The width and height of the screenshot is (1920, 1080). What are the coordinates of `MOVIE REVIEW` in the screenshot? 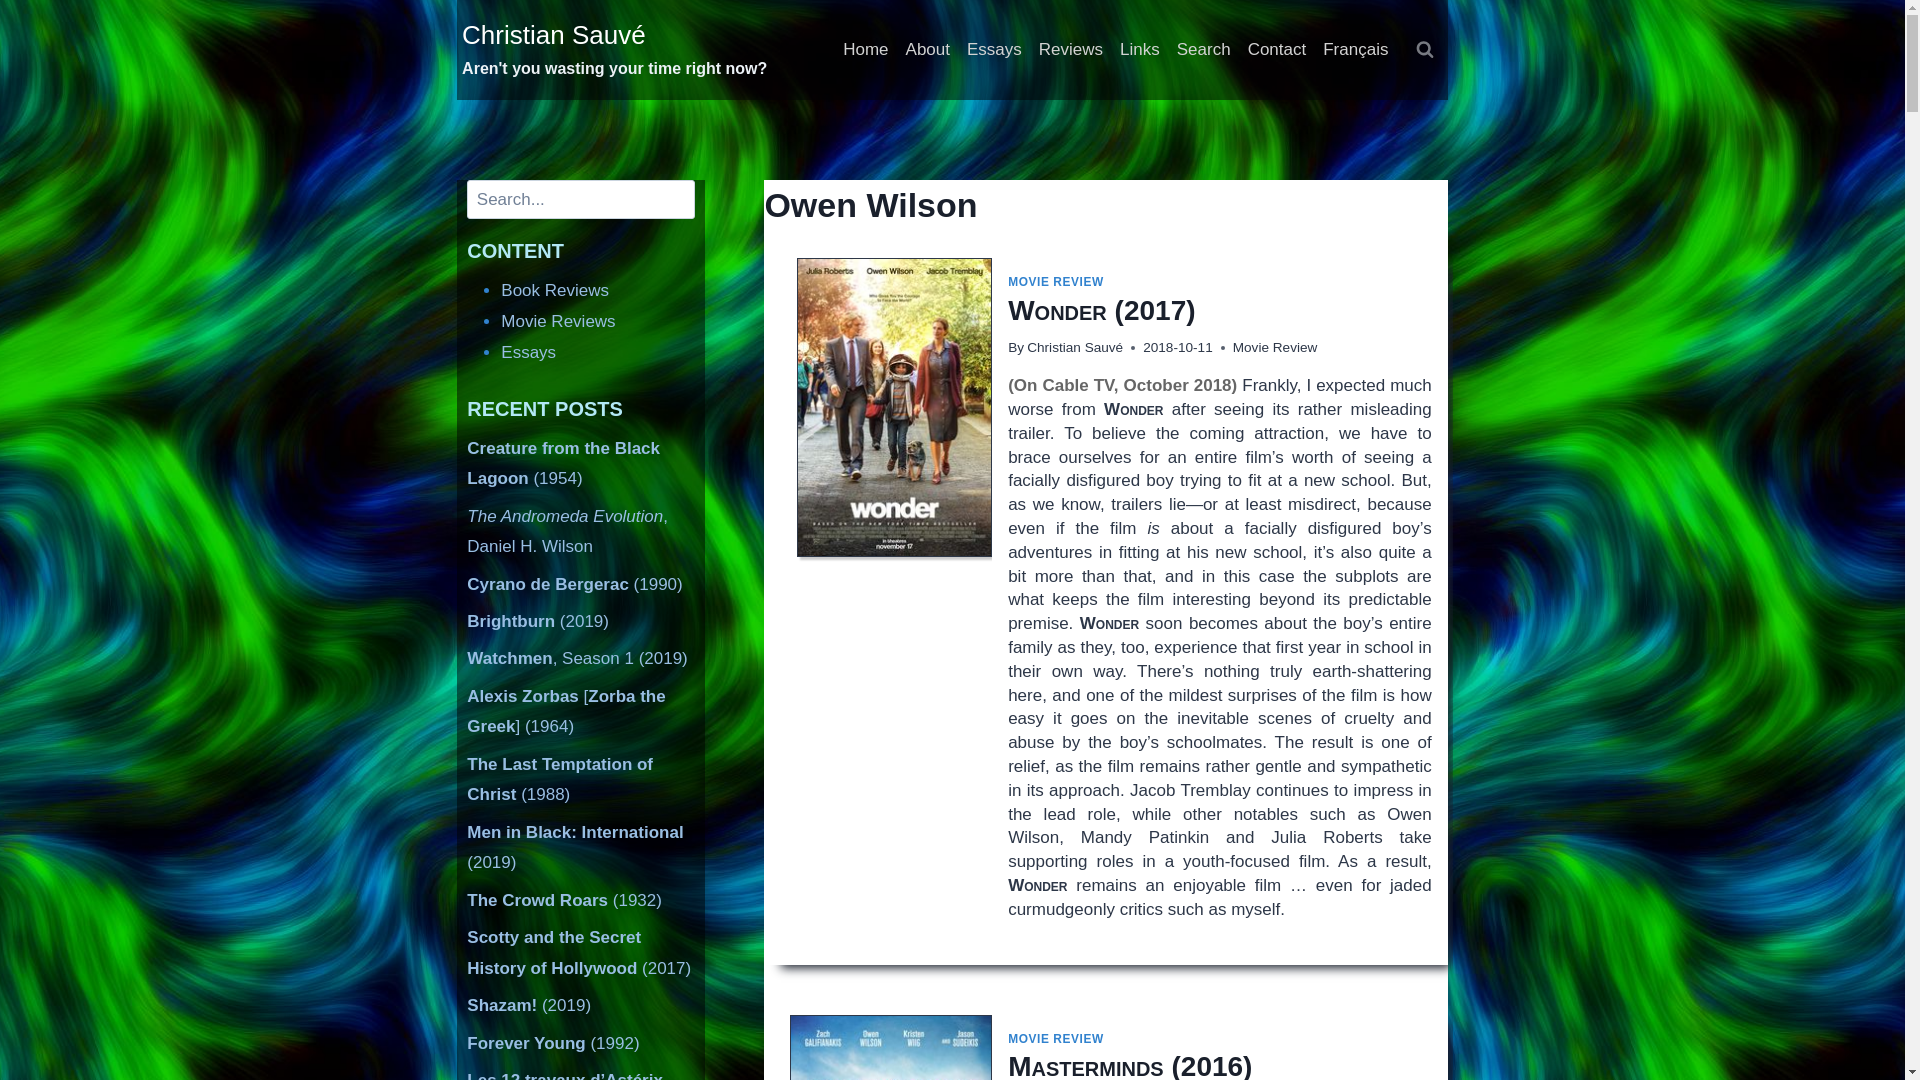 It's located at (1056, 1039).